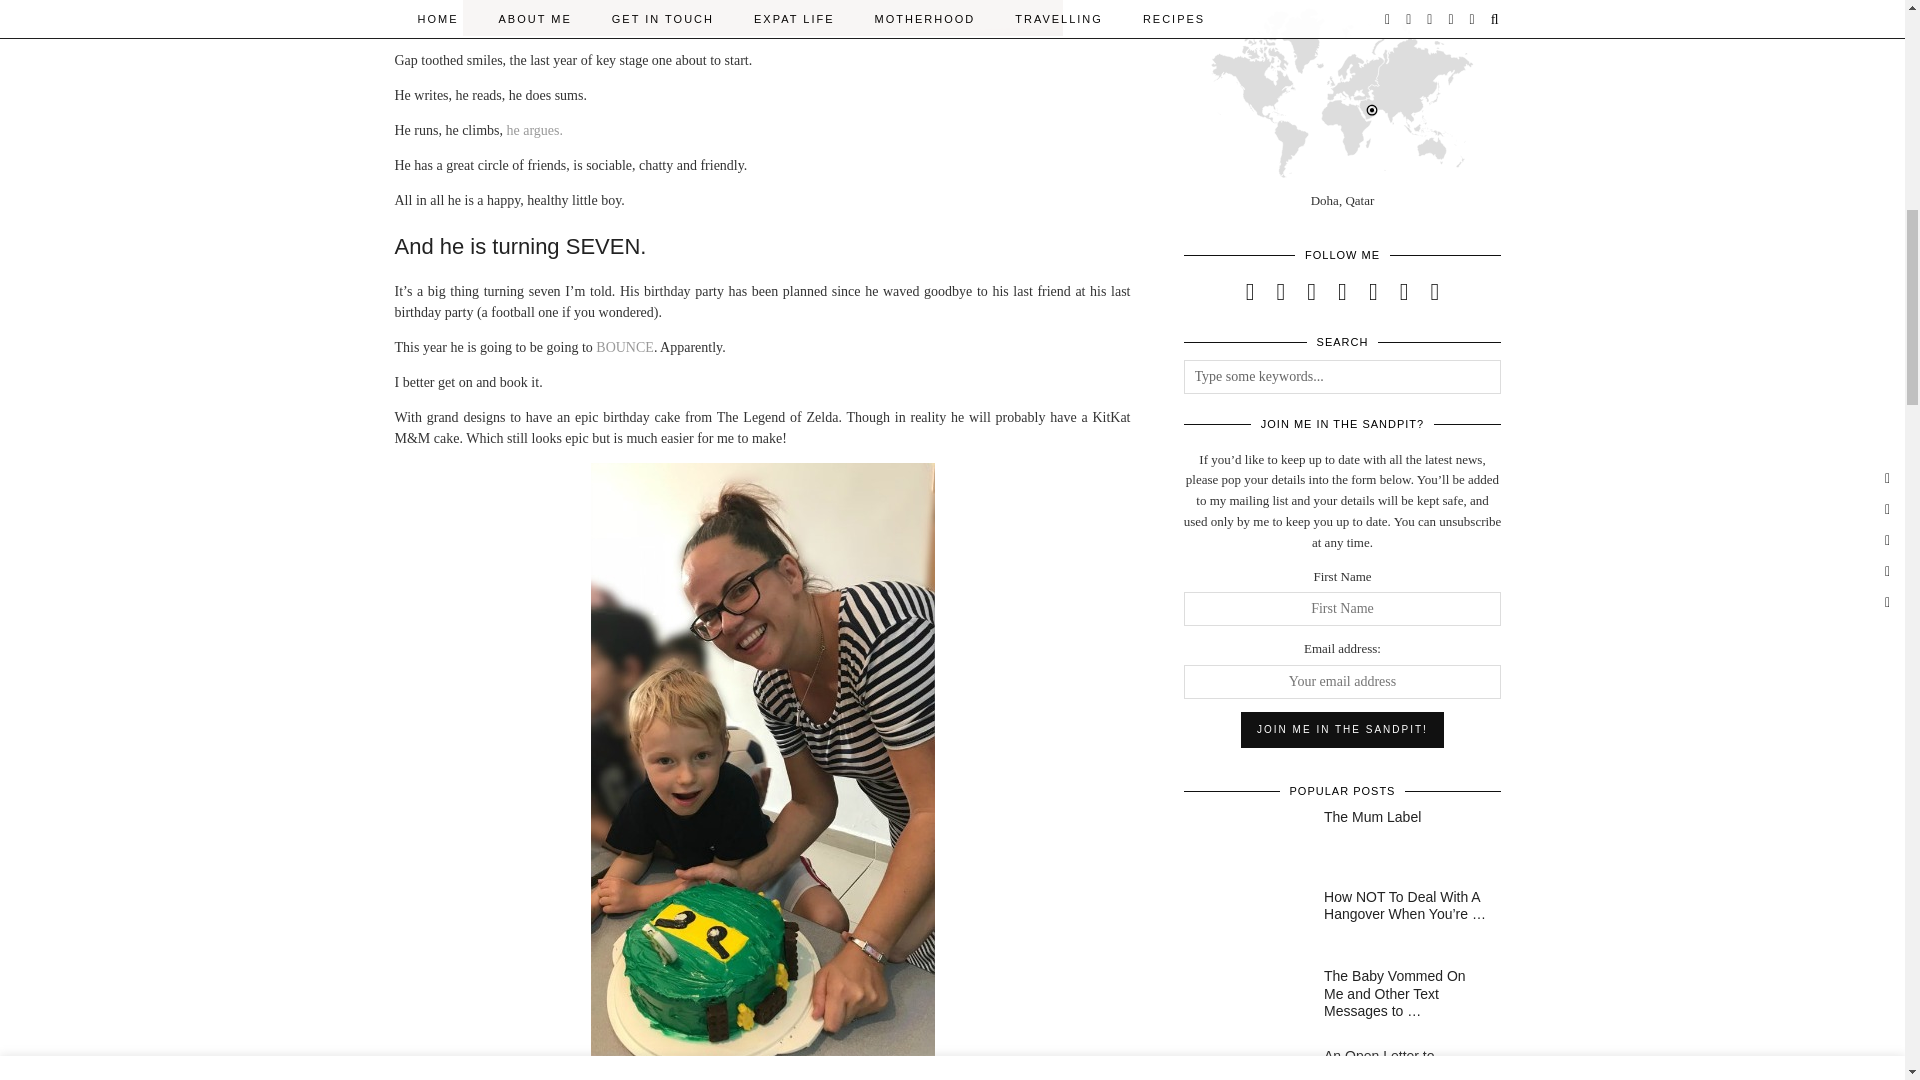 Image resolution: width=1920 pixels, height=1080 pixels. What do you see at coordinates (1342, 730) in the screenshot?
I see `Join me in the sandpit!` at bounding box center [1342, 730].